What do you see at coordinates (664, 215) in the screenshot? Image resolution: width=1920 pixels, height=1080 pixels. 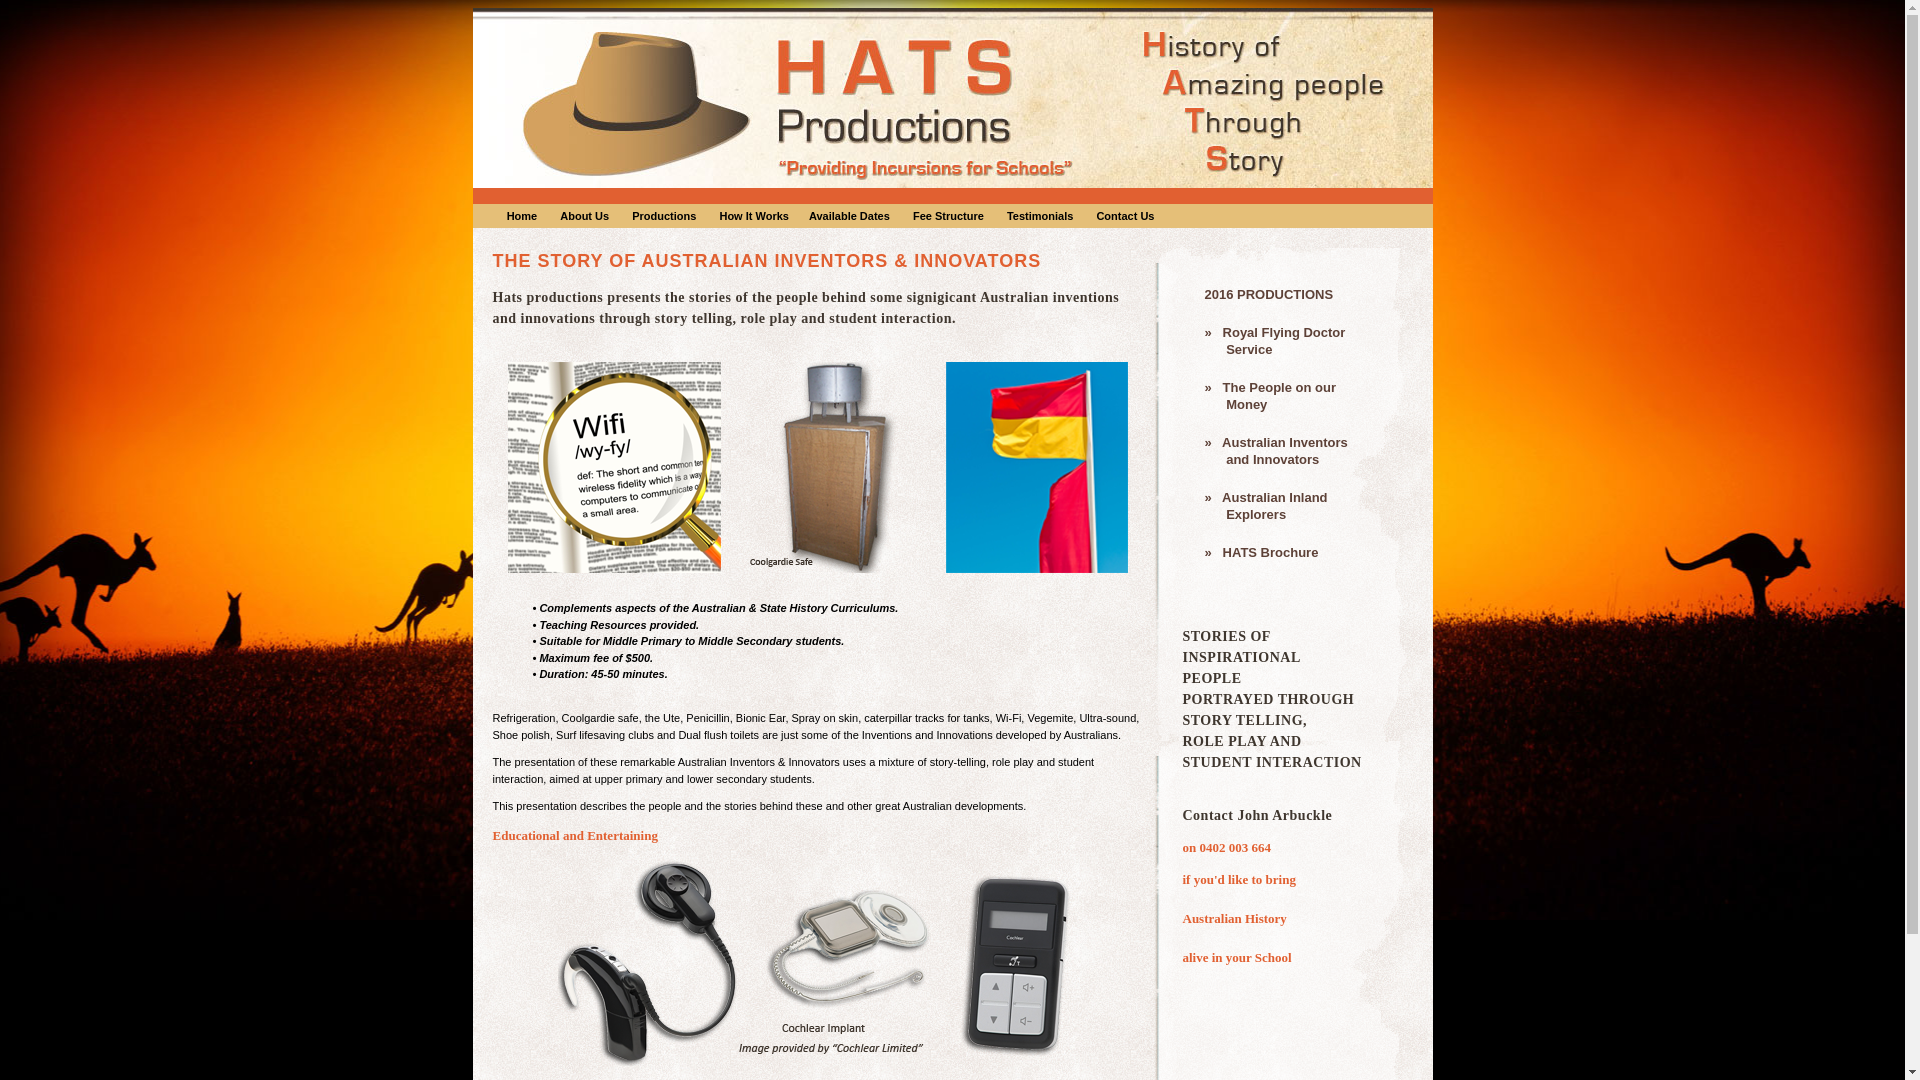 I see `Productions` at bounding box center [664, 215].